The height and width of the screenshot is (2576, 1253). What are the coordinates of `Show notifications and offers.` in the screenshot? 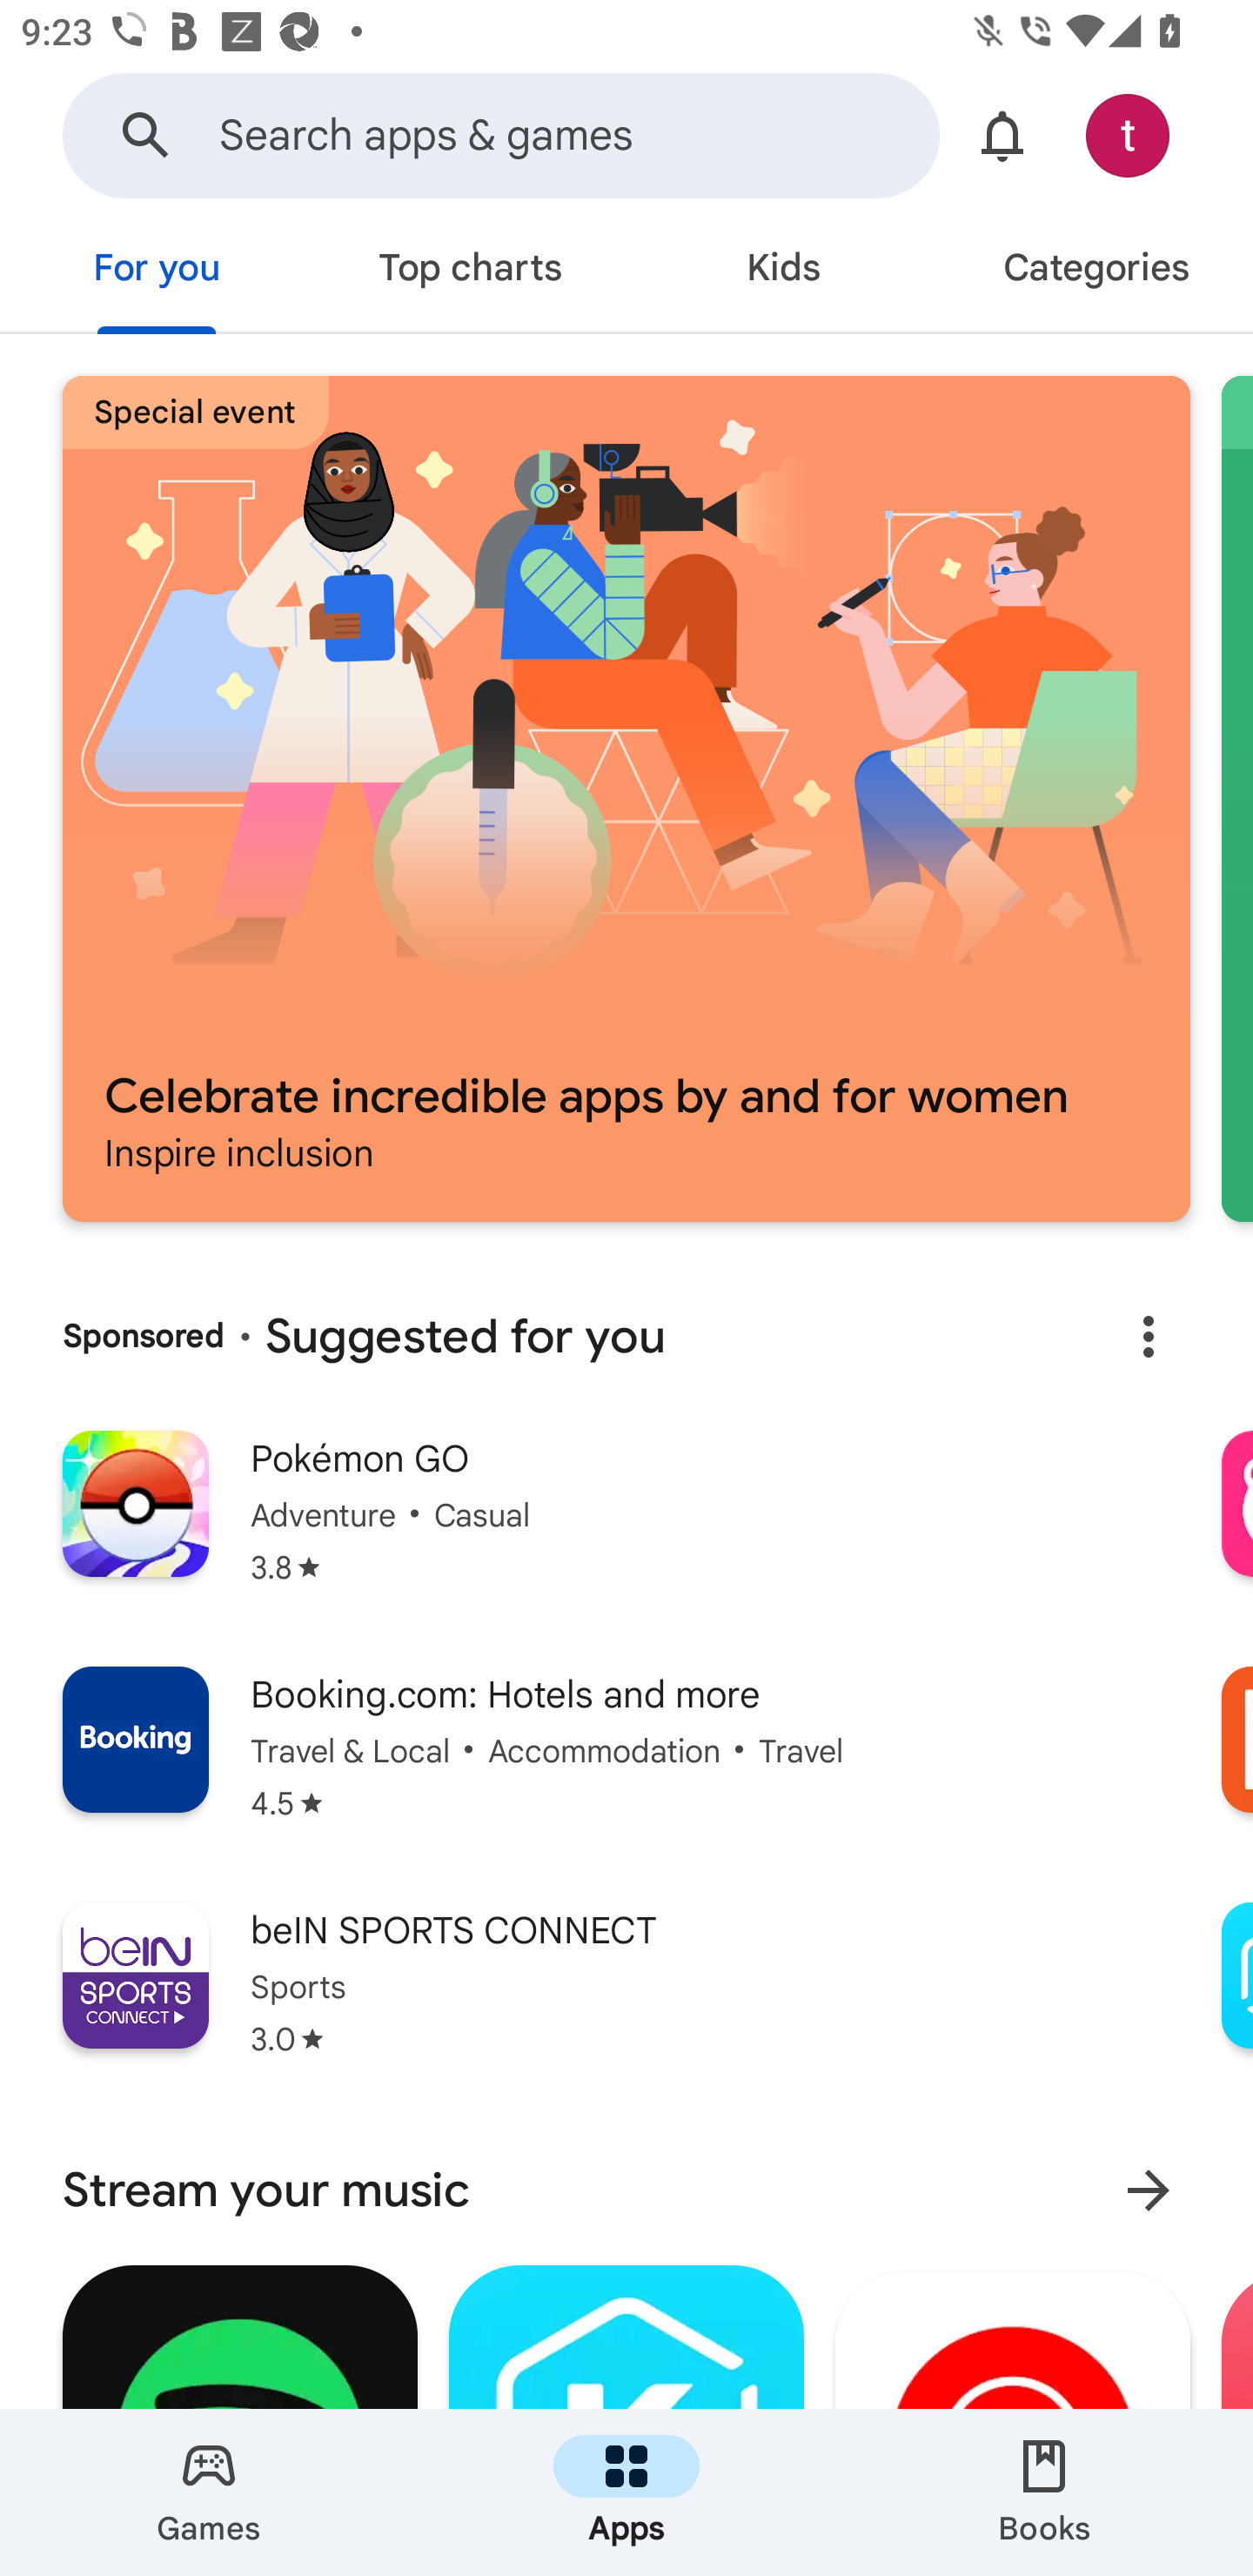 It's located at (1002, 134).